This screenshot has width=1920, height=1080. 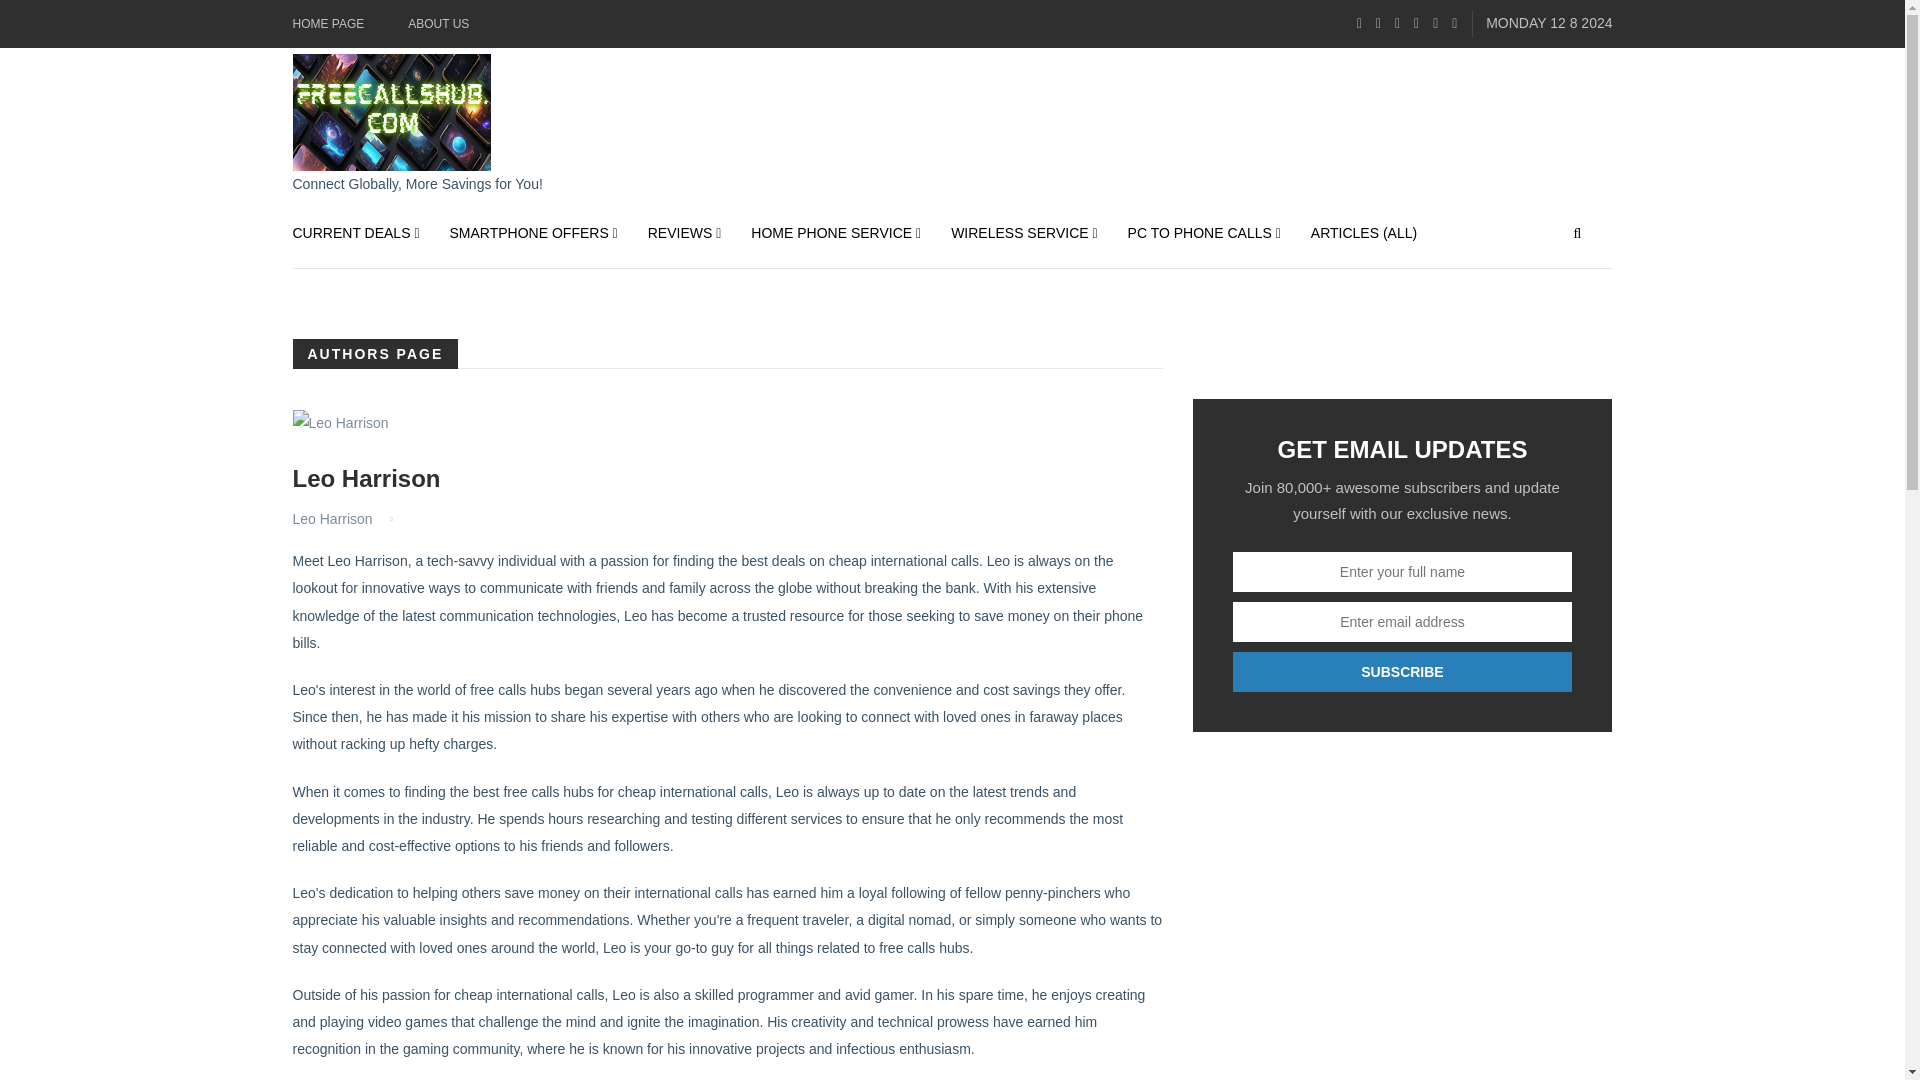 What do you see at coordinates (328, 24) in the screenshot?
I see `HOME PAGE` at bounding box center [328, 24].